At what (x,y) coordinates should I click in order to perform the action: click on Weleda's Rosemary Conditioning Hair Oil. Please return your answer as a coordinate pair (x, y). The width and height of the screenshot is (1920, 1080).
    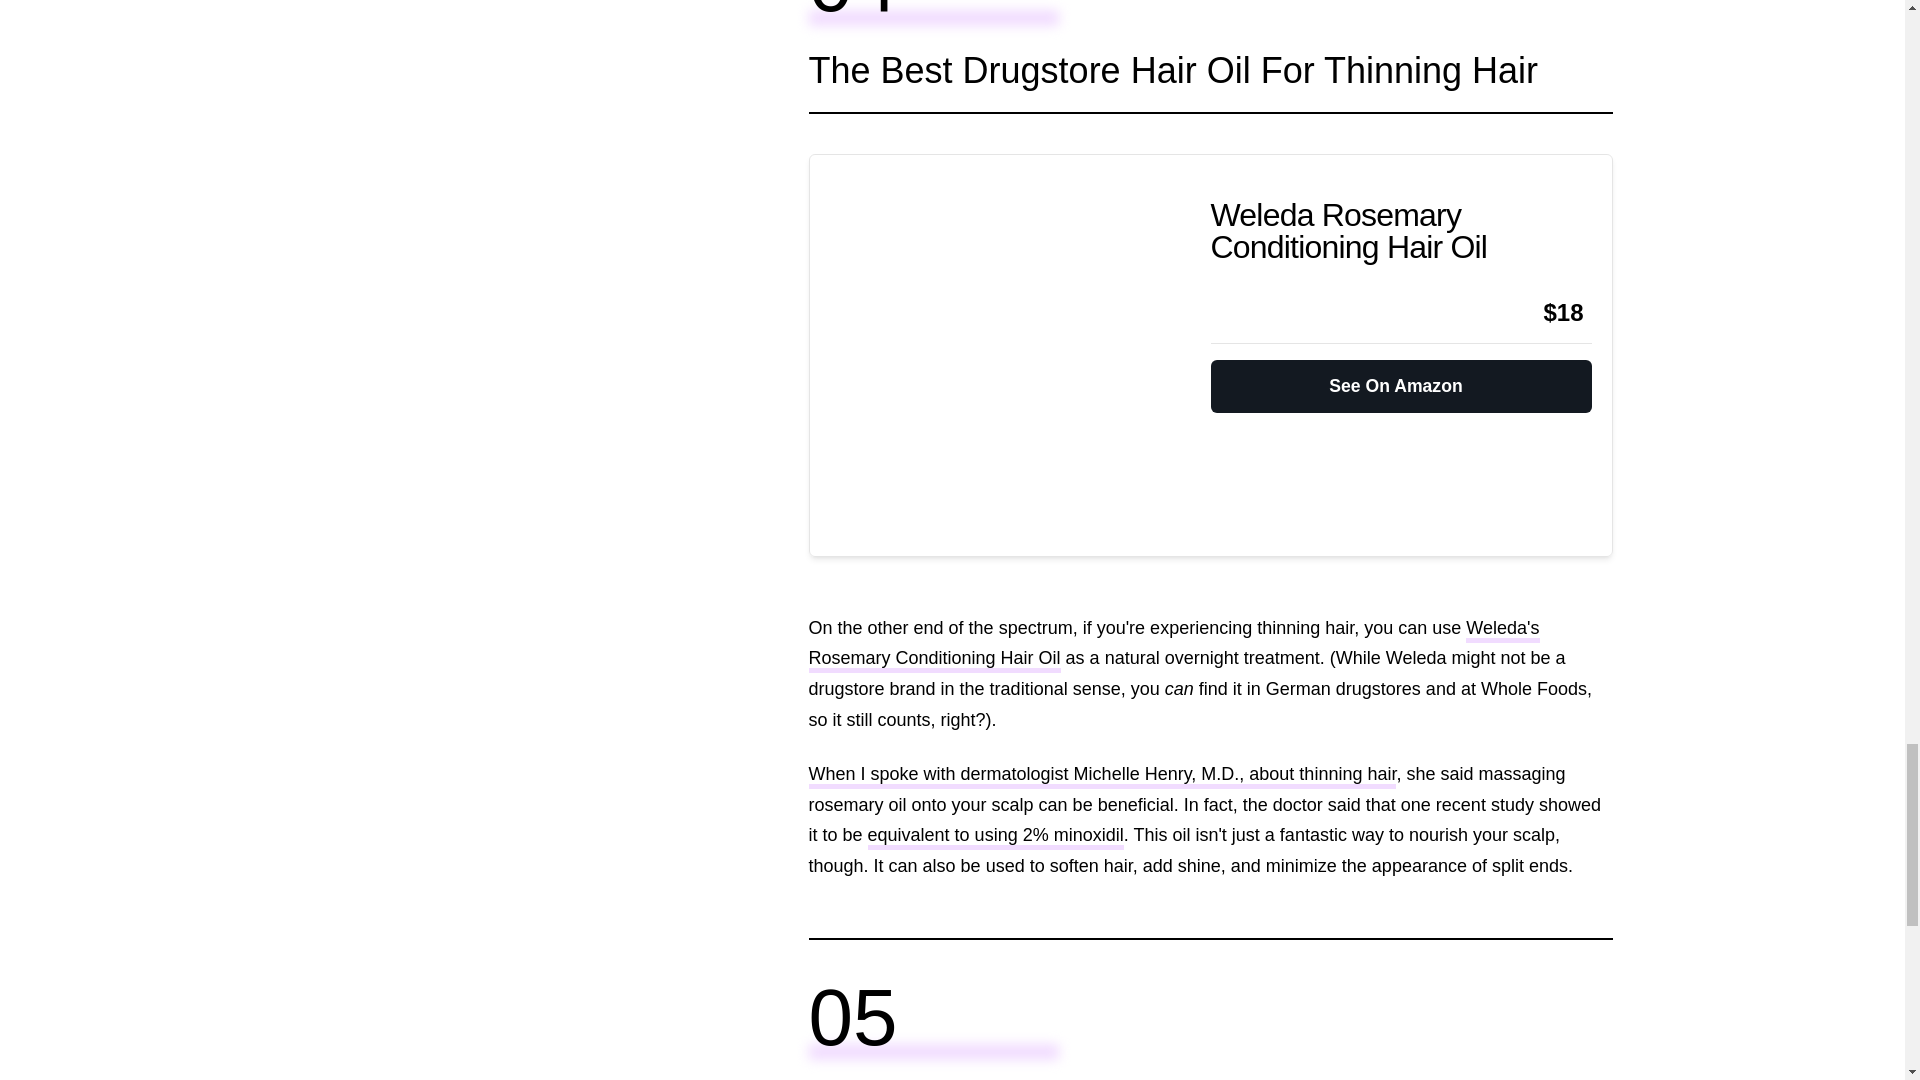
    Looking at the image, I should click on (1174, 645).